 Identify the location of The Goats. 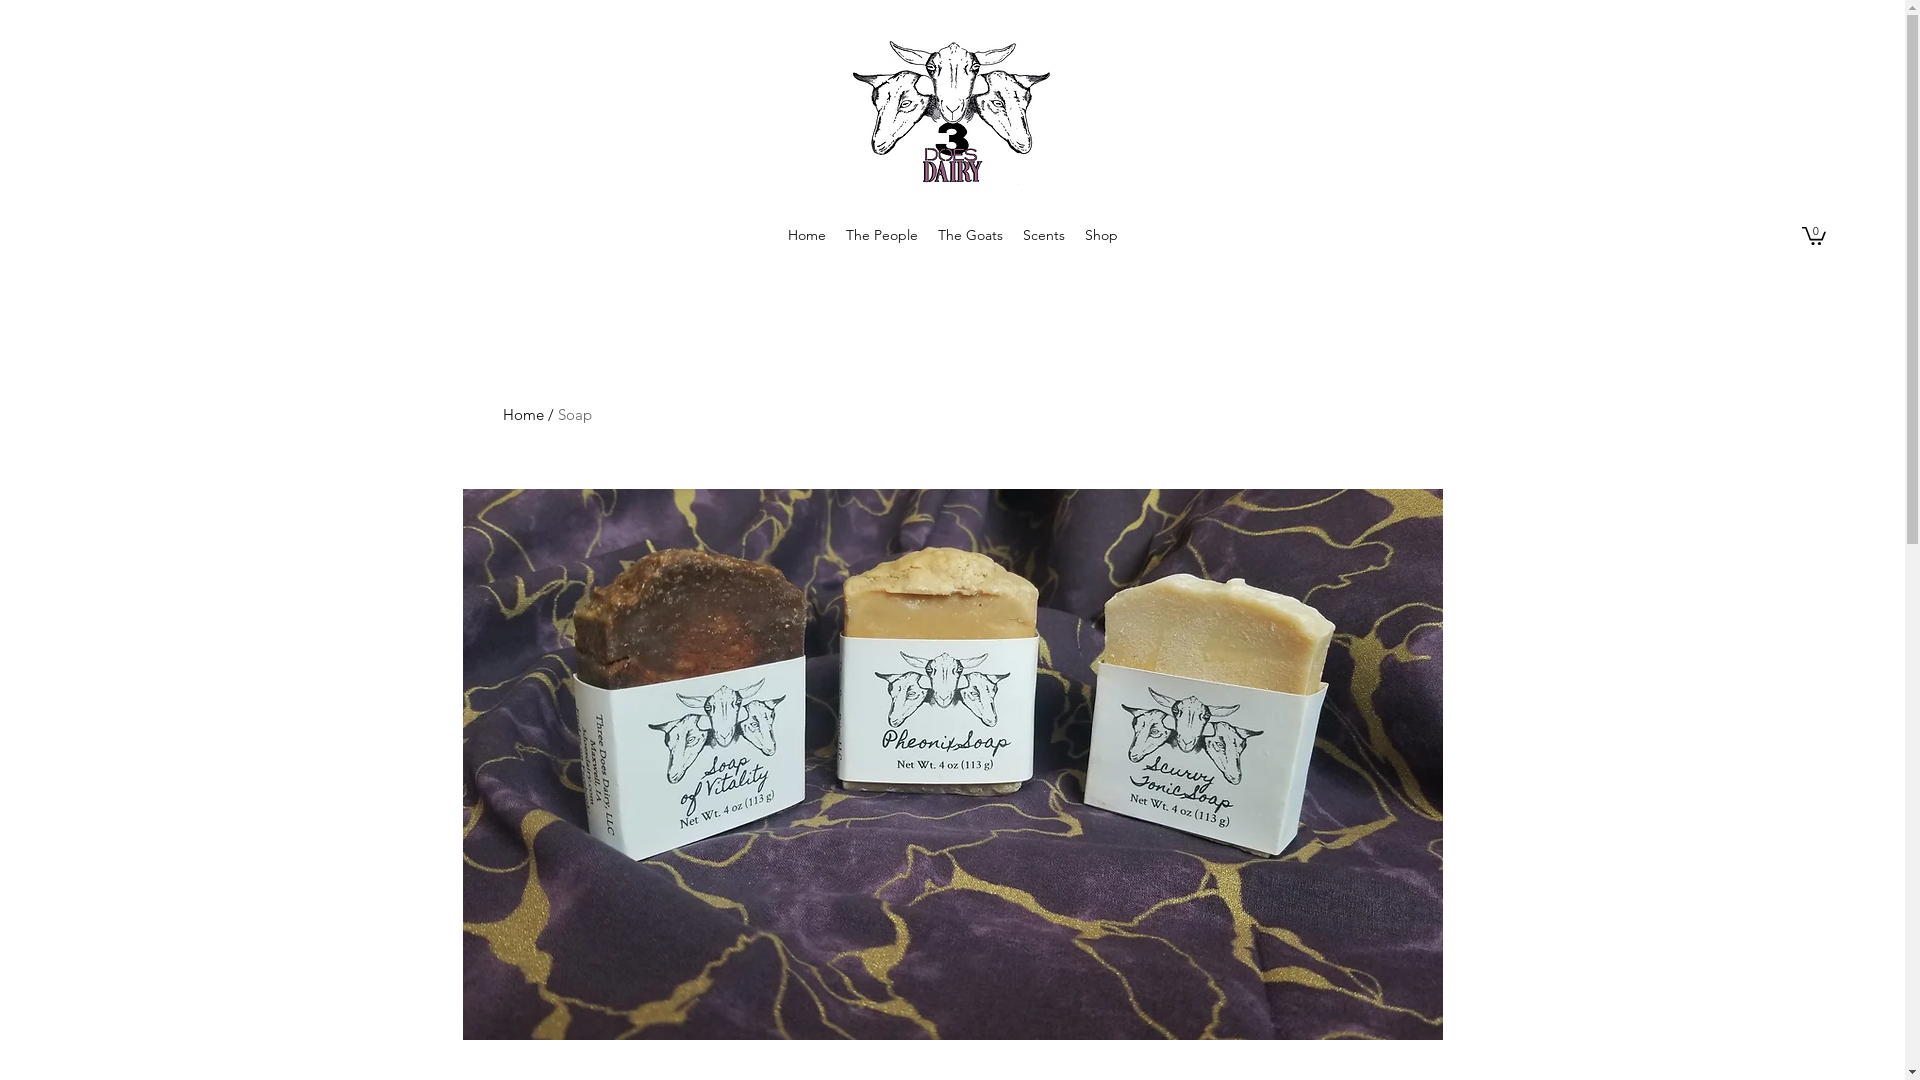
(970, 236).